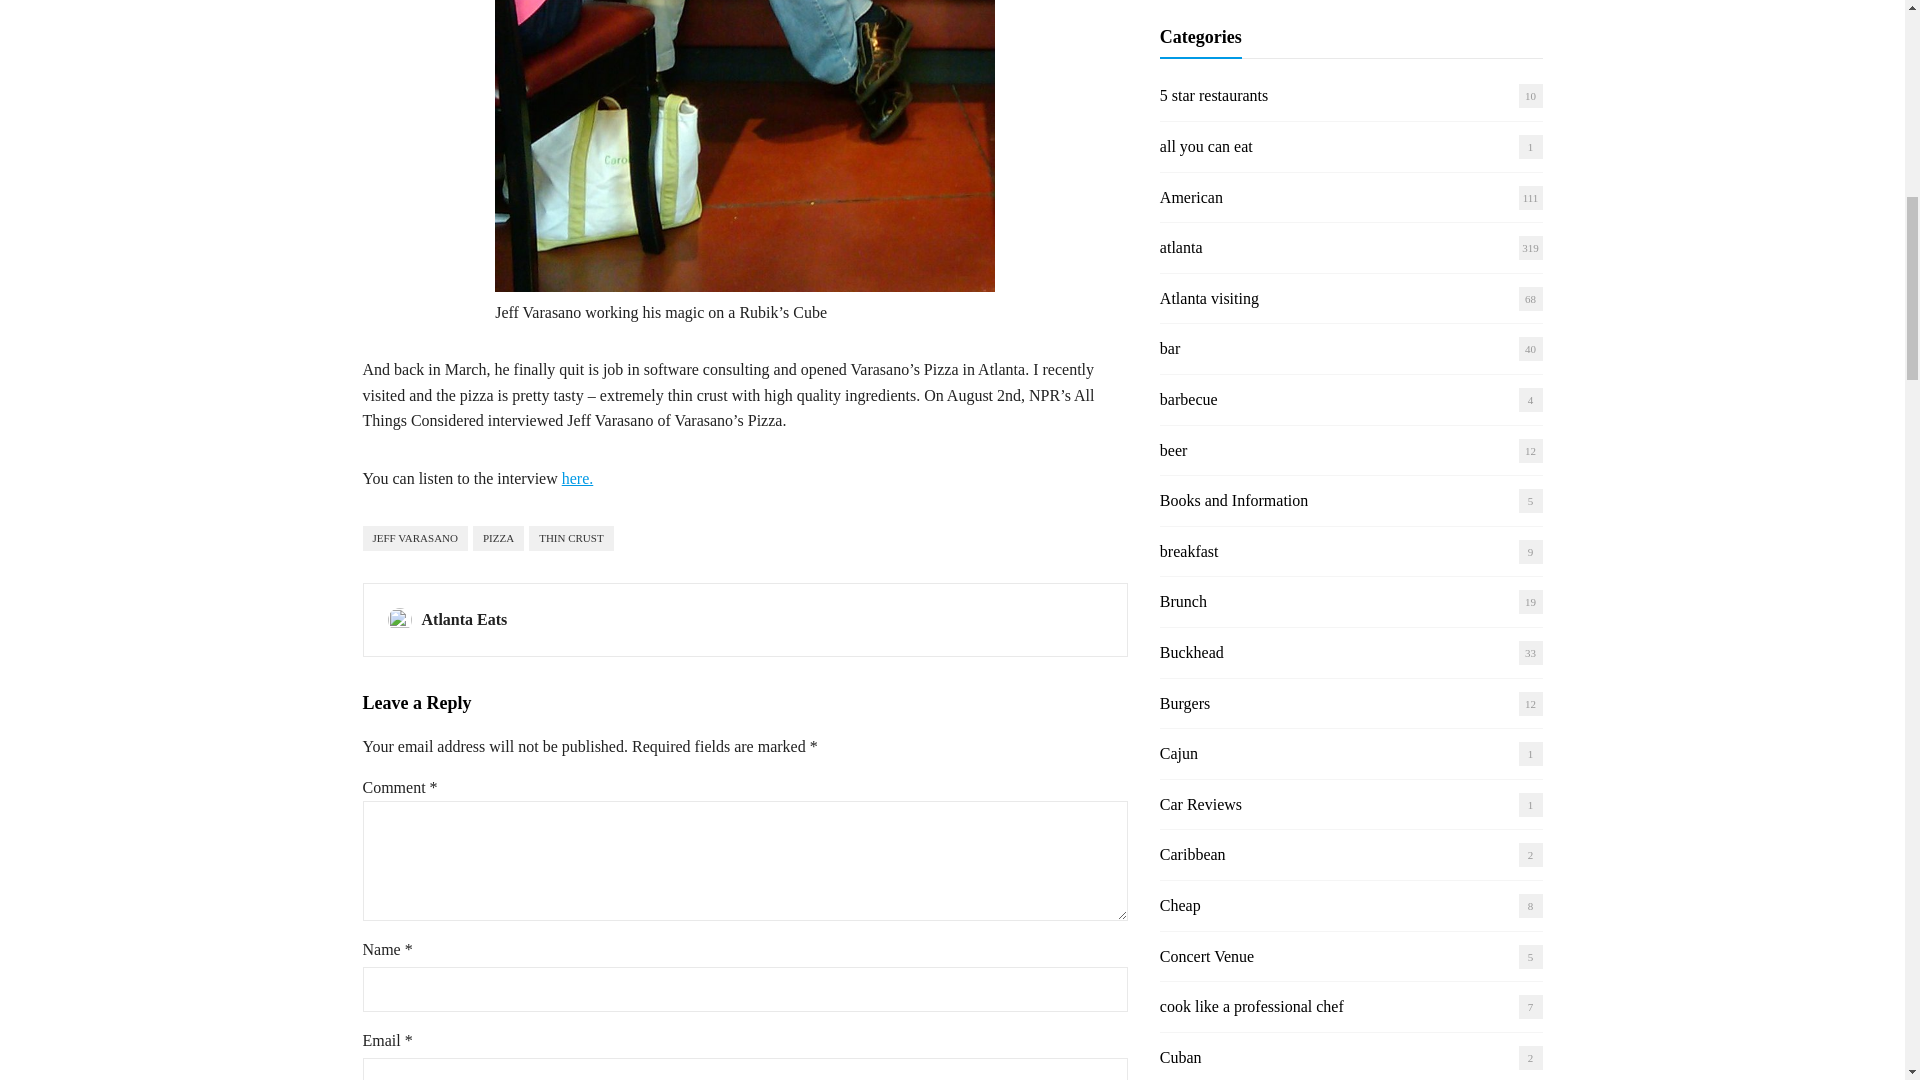  I want to click on here., so click(578, 478).